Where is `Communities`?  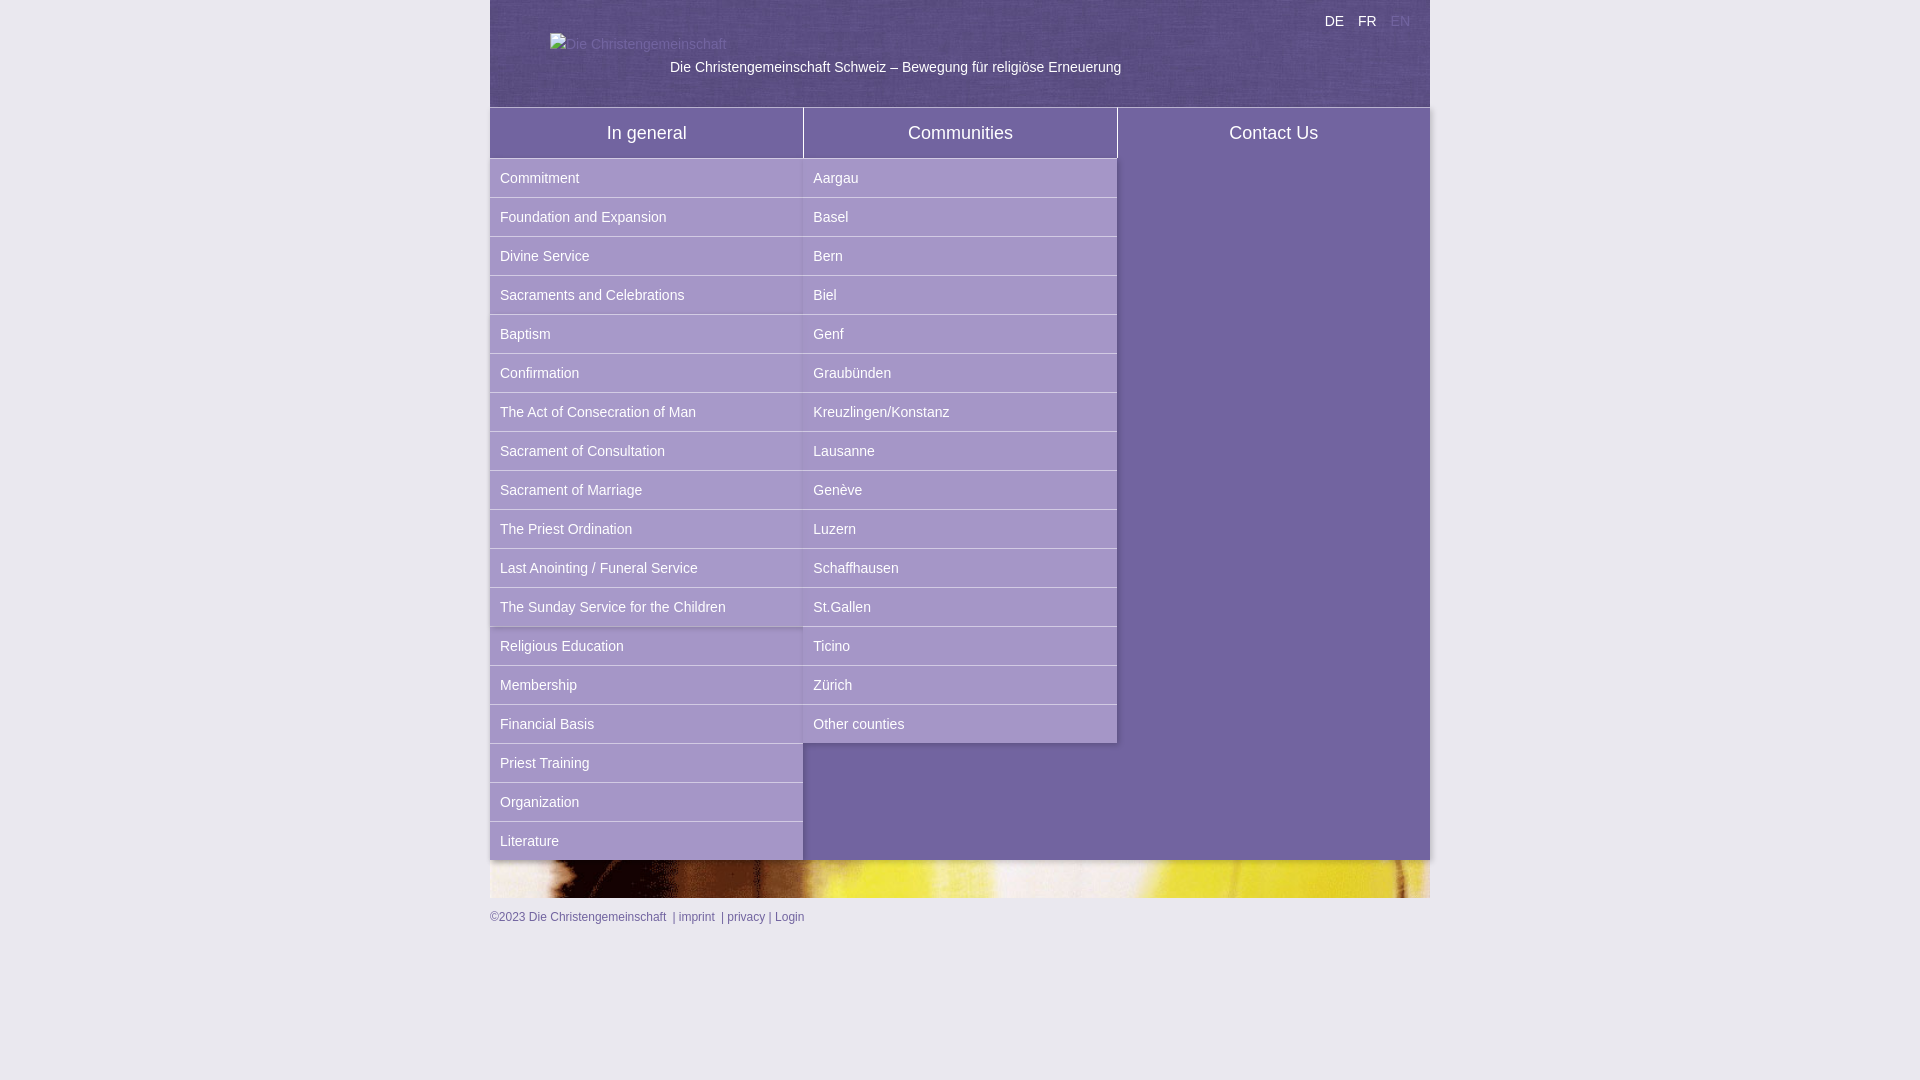 Communities is located at coordinates (960, 132).